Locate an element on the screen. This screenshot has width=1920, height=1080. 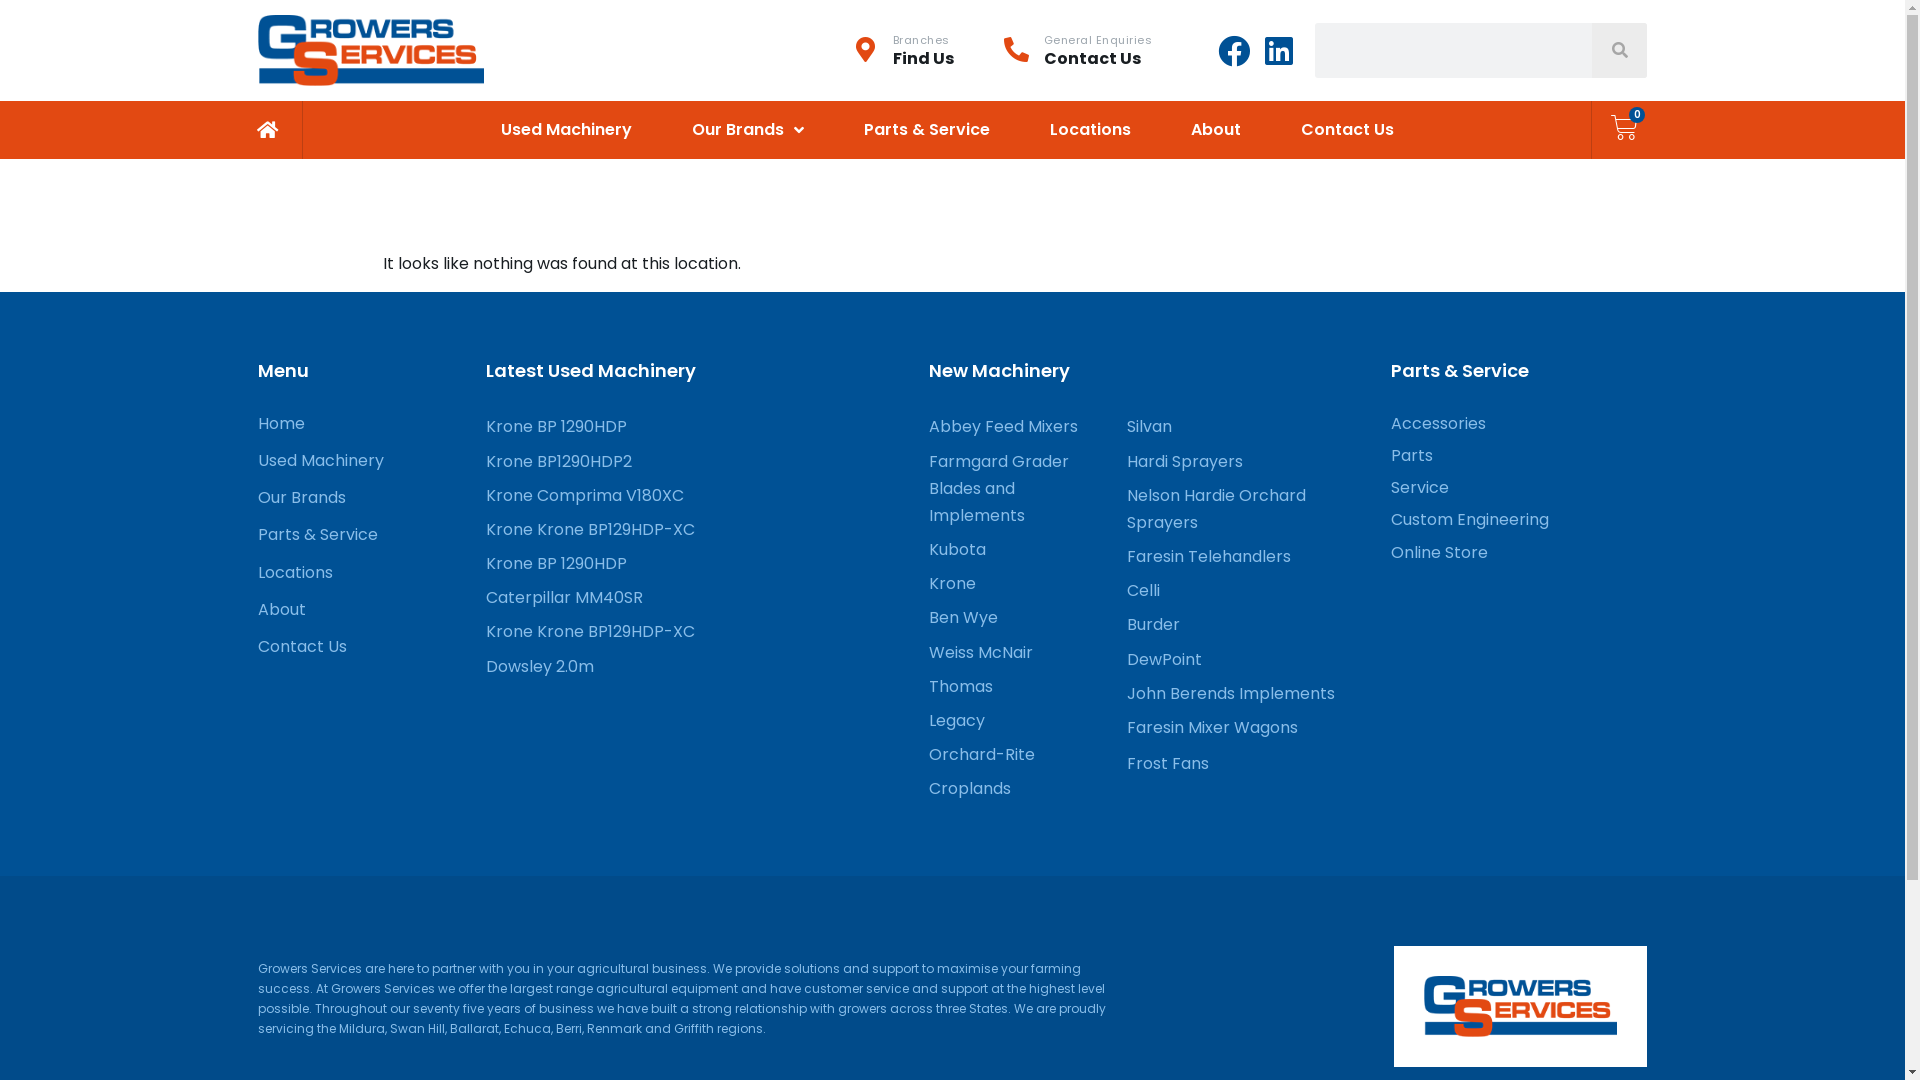
Weiss McNair is located at coordinates (1013, 652).